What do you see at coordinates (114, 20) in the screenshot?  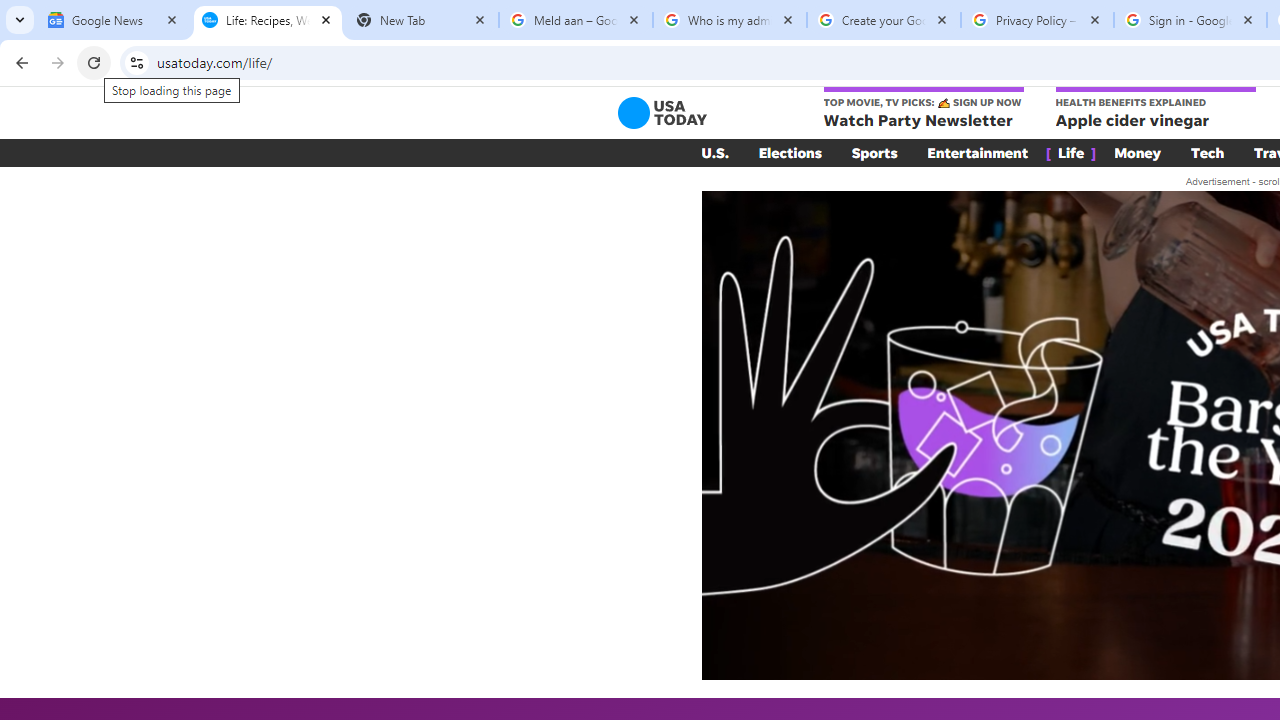 I see `Google News` at bounding box center [114, 20].